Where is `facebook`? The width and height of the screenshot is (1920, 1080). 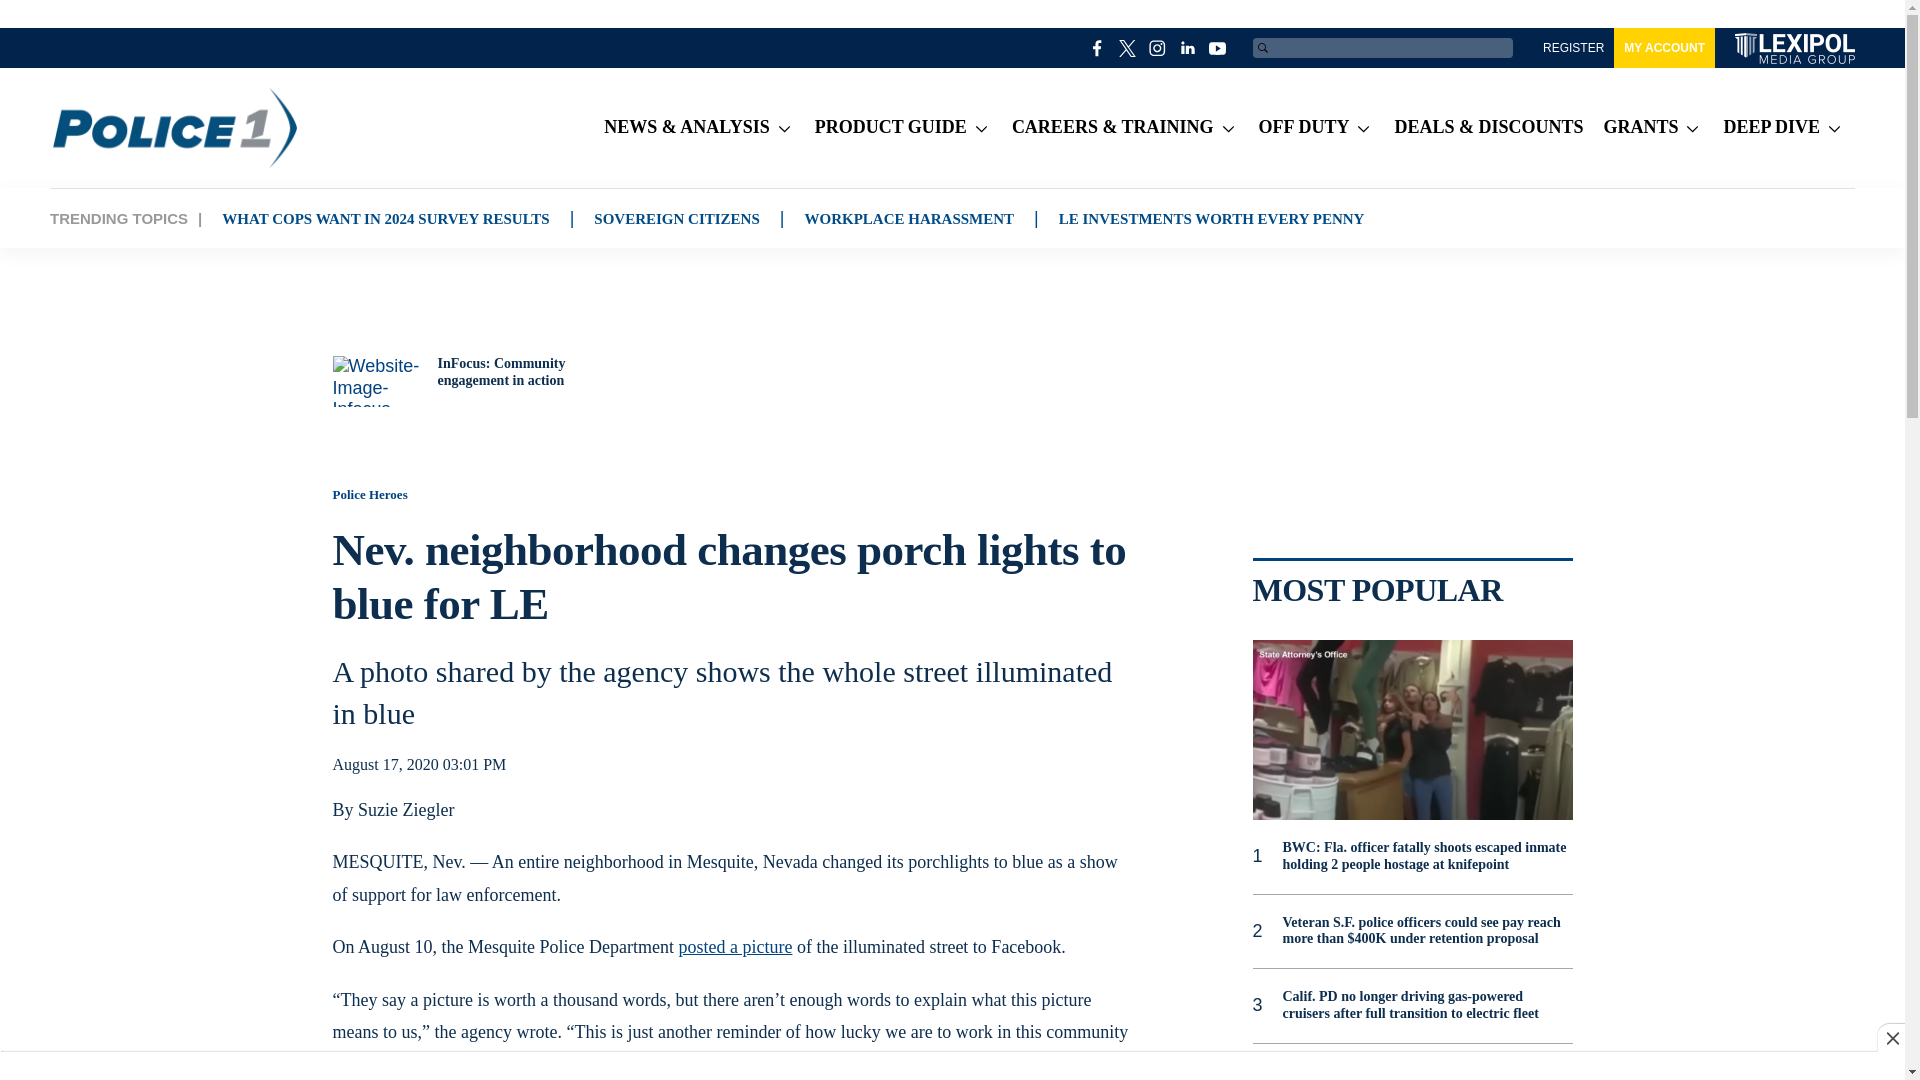 facebook is located at coordinates (1098, 48).